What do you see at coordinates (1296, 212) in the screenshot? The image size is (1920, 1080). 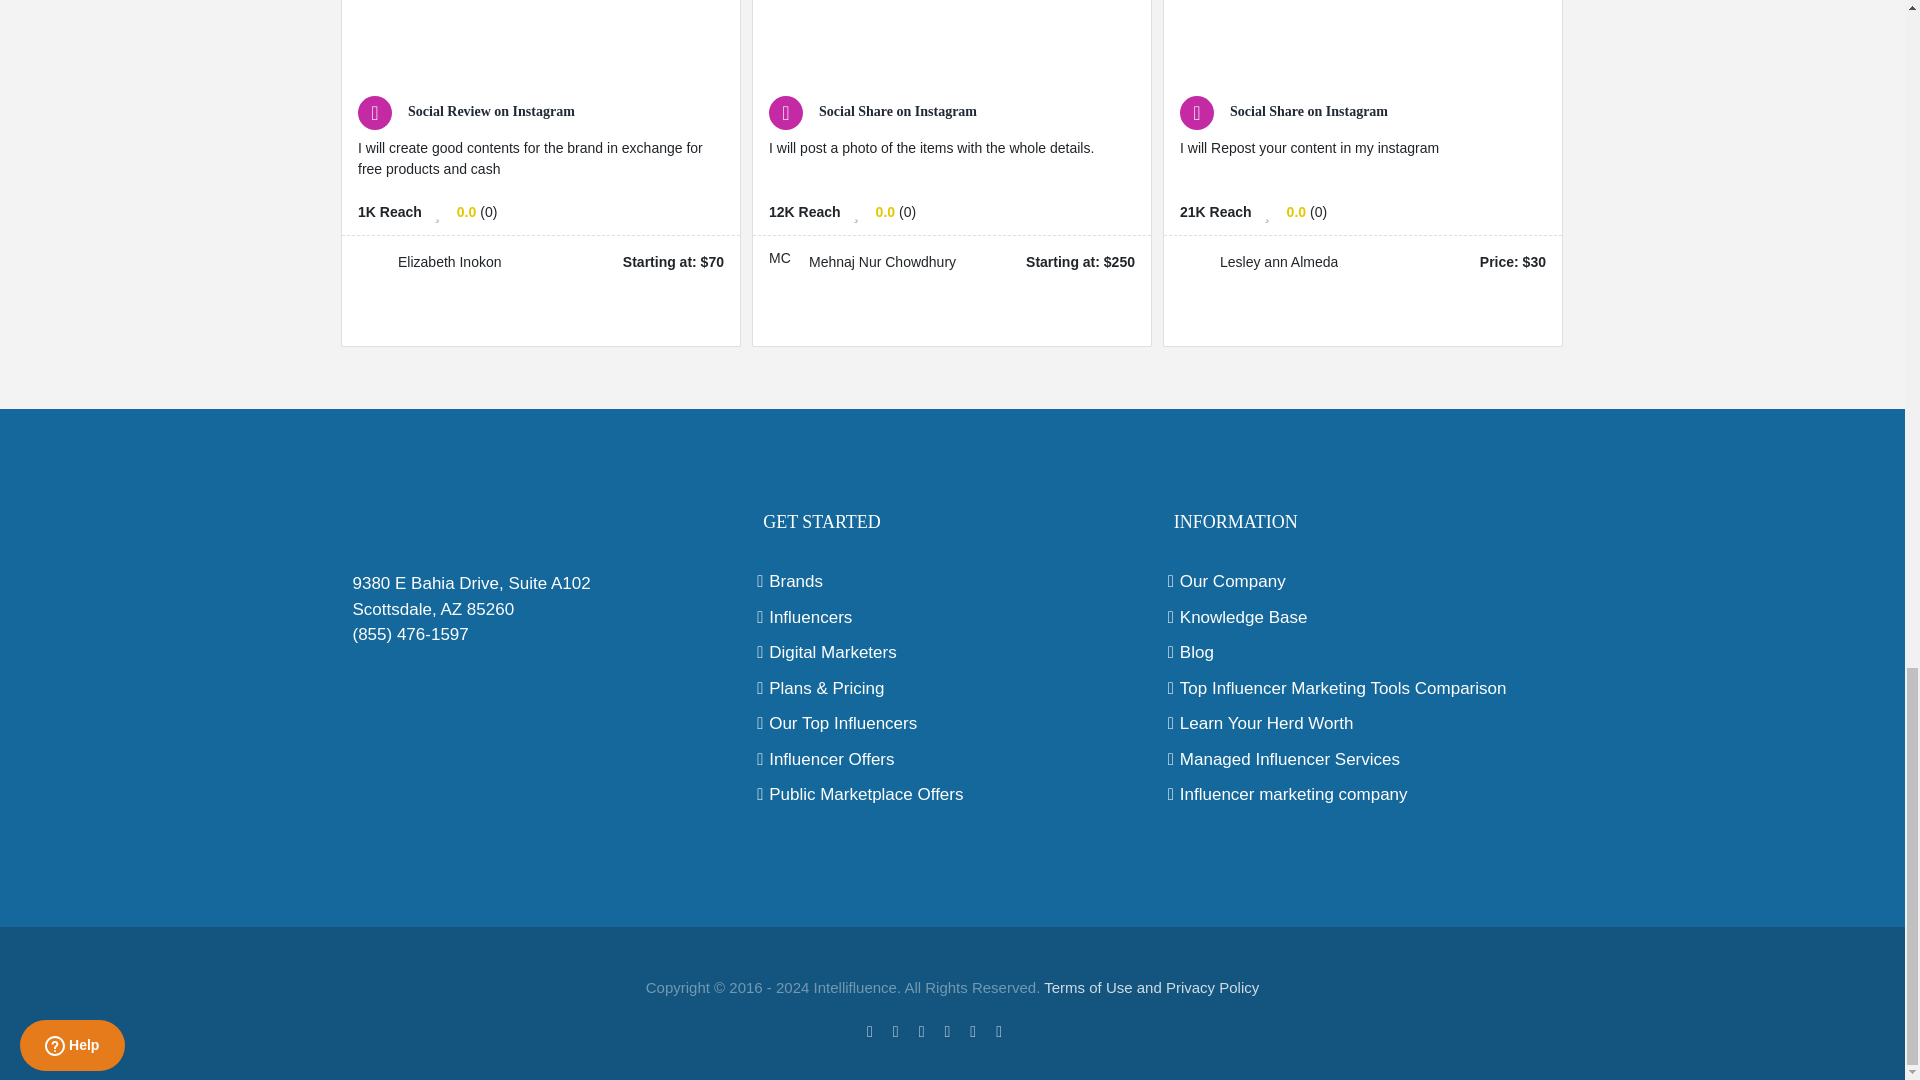 I see `Star rating out of 5` at bounding box center [1296, 212].